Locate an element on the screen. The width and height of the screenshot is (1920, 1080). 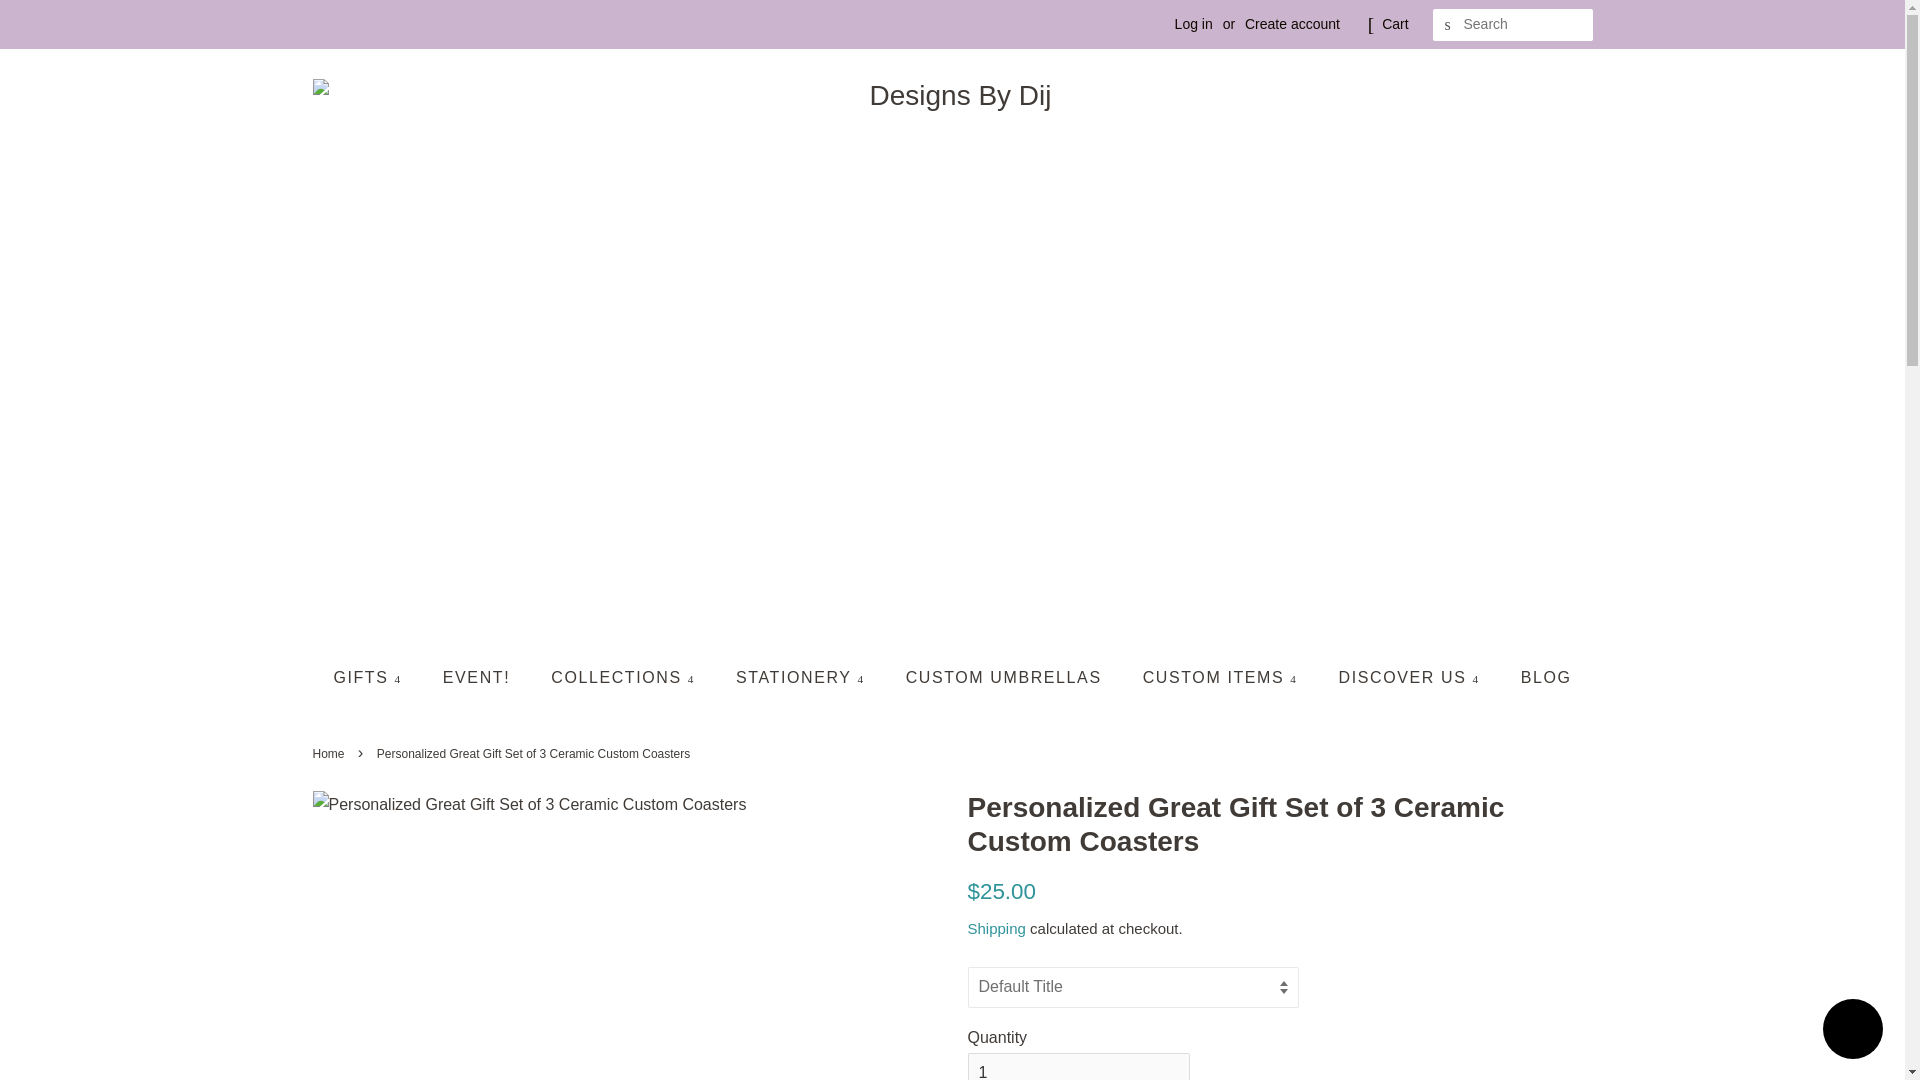
1 is located at coordinates (1078, 1066).